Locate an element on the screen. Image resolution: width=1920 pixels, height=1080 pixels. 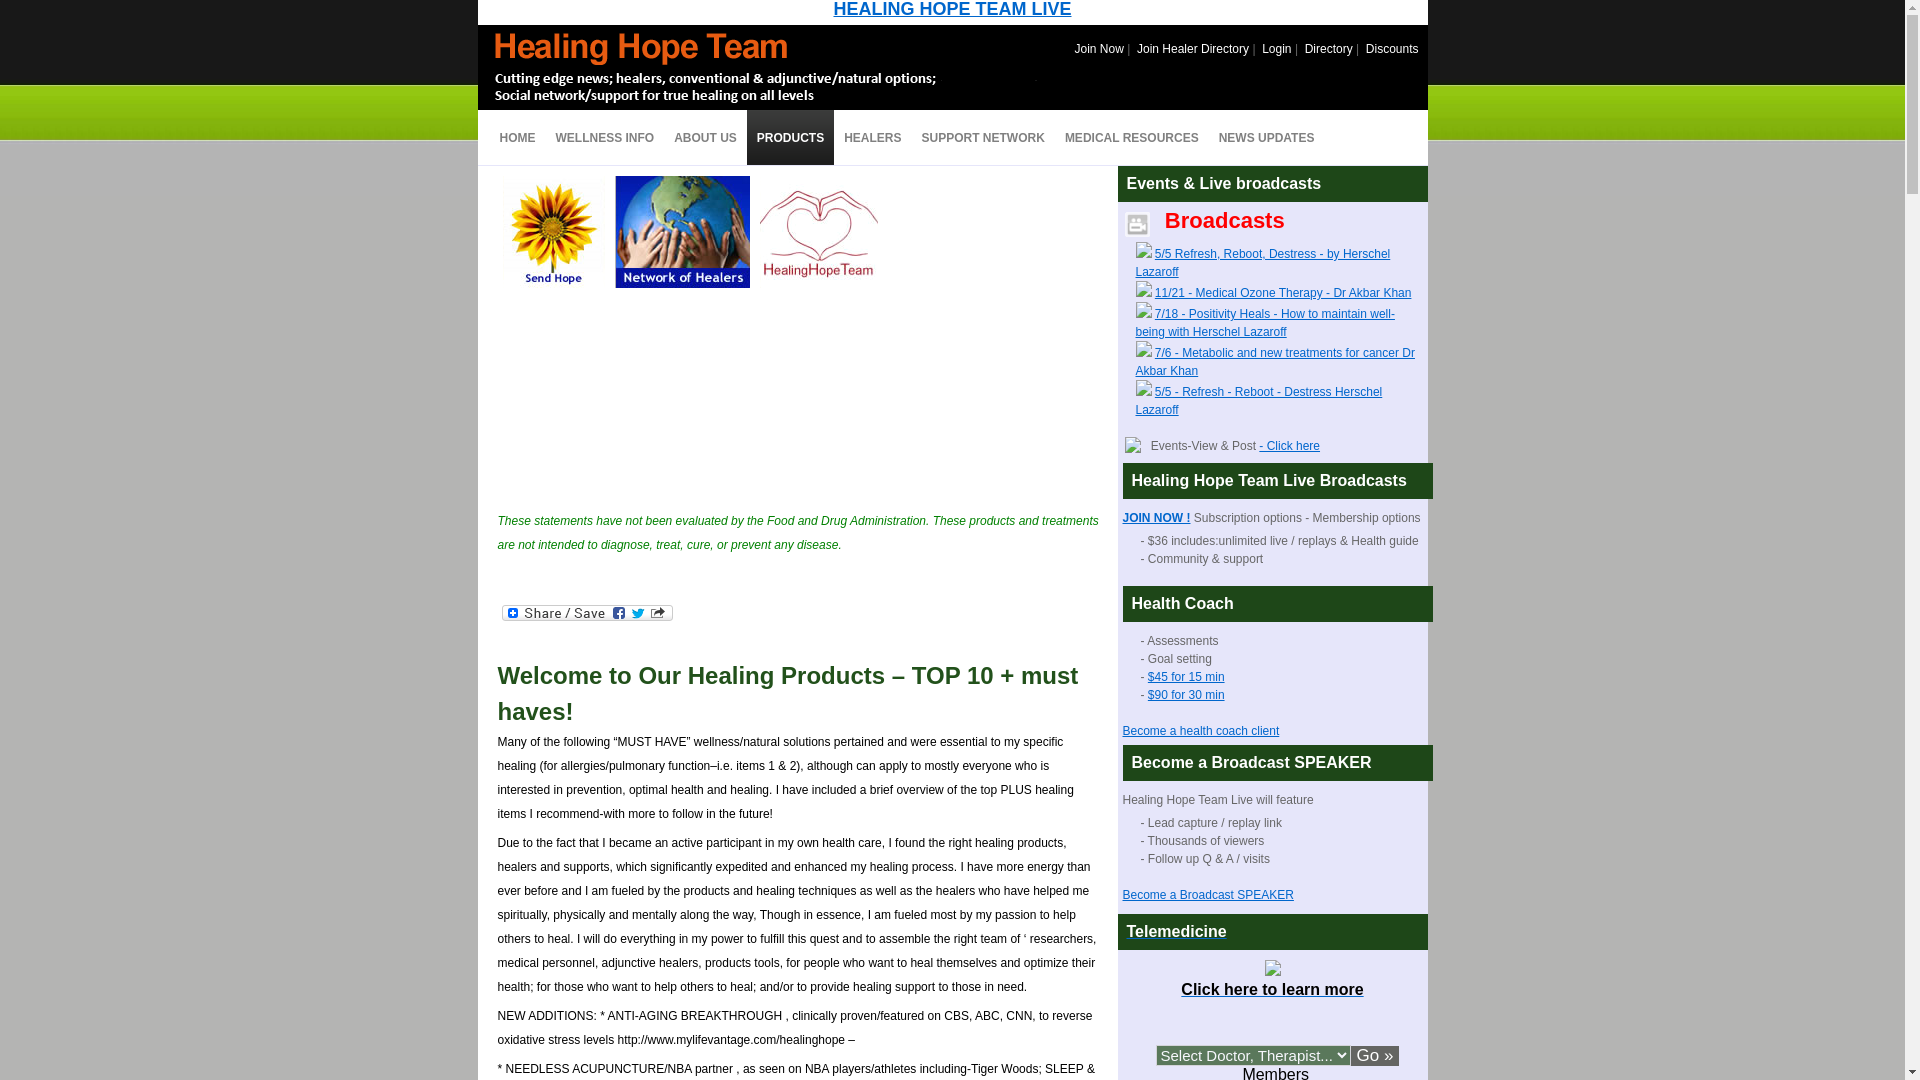
Directory is located at coordinates (1132, 138).